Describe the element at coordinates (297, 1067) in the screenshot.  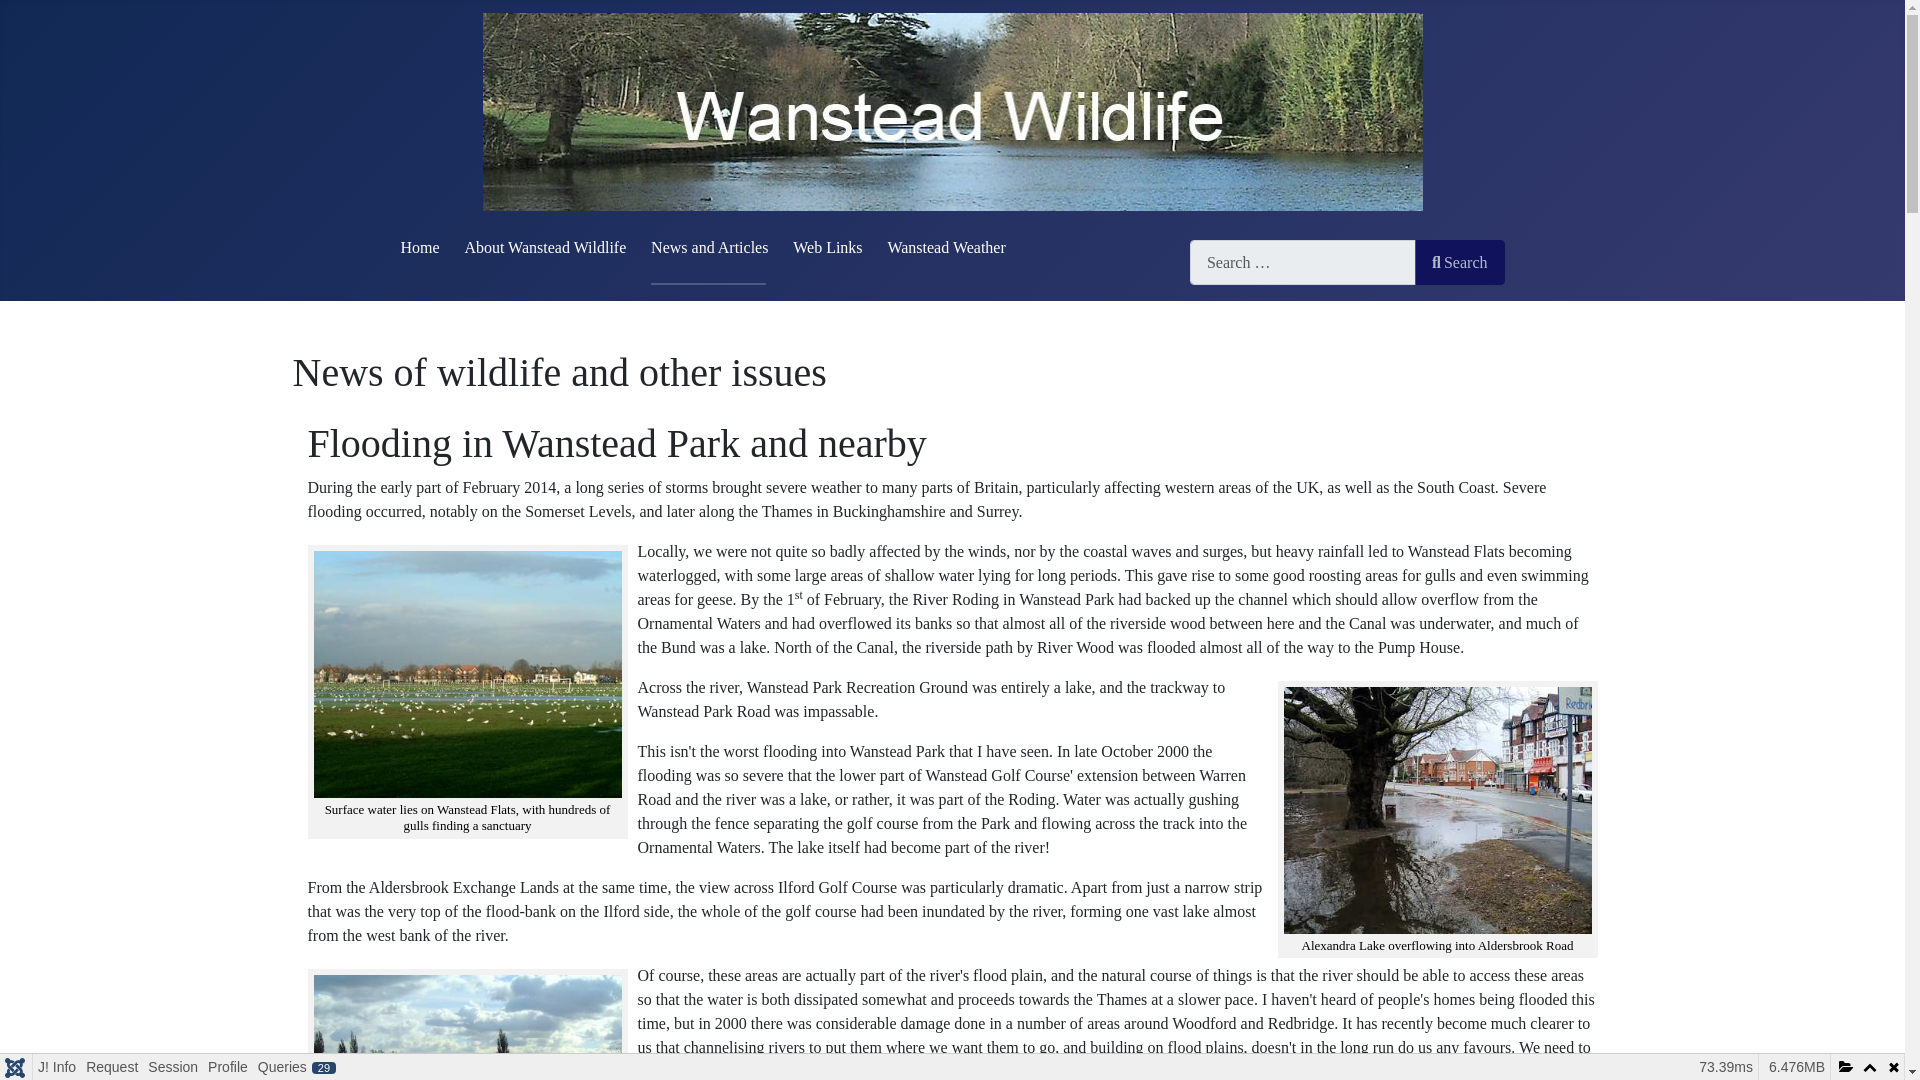
I see `Queries29` at that location.